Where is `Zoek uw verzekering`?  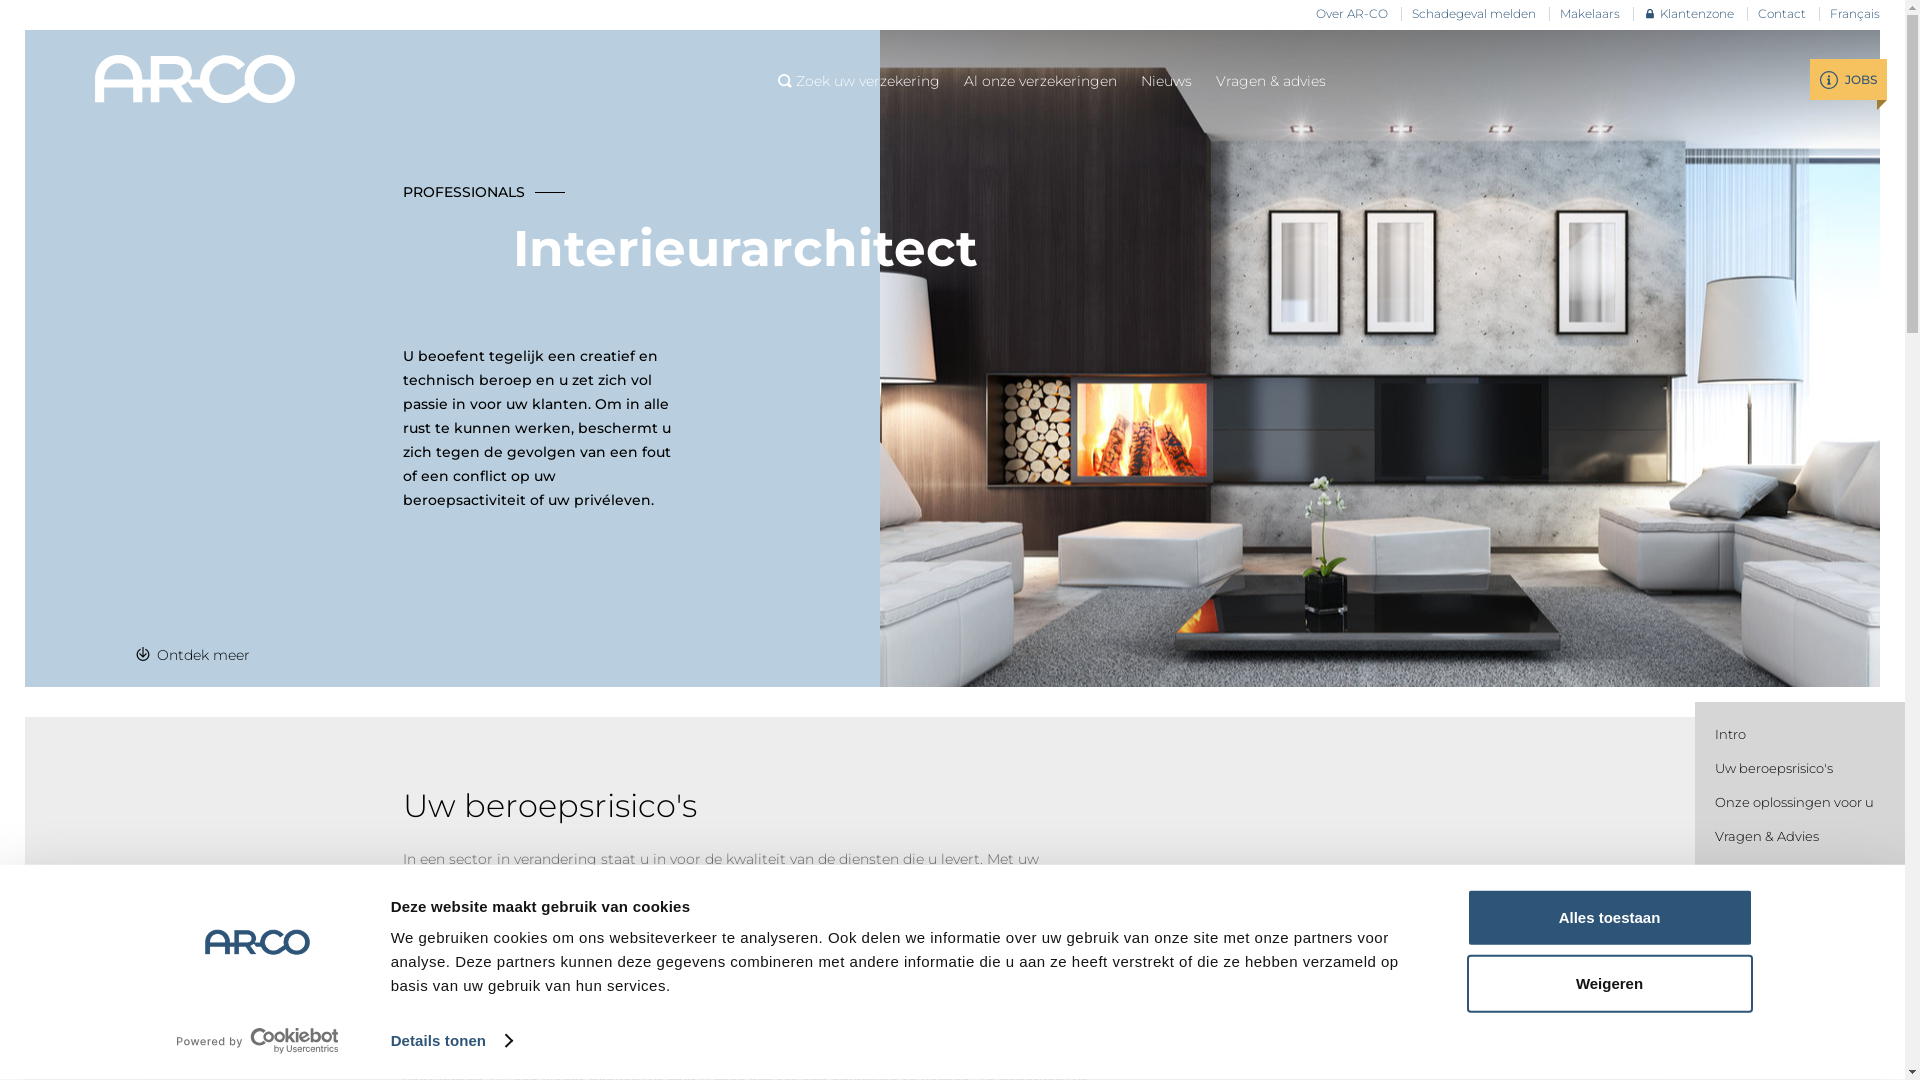 Zoek uw verzekering is located at coordinates (859, 81).